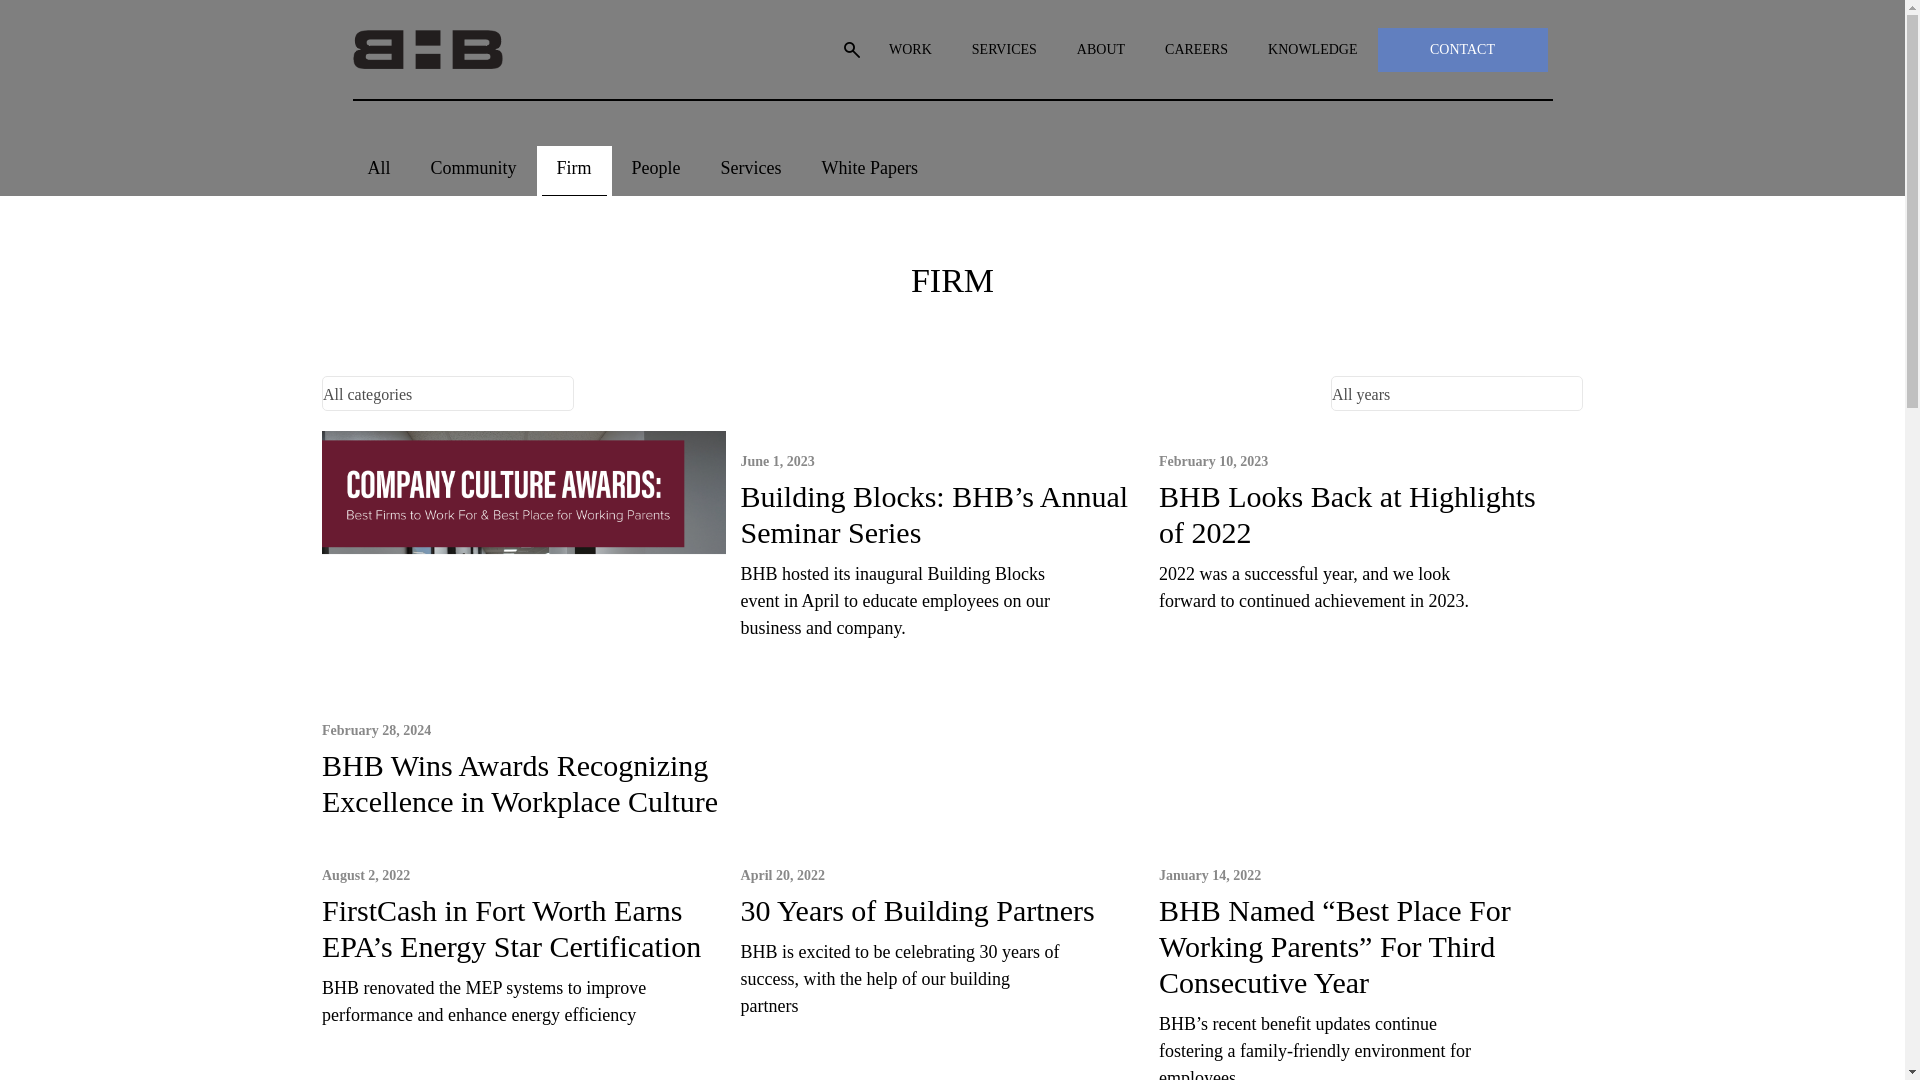 This screenshot has height=1080, width=1920. I want to click on SERVICES, so click(1004, 50).